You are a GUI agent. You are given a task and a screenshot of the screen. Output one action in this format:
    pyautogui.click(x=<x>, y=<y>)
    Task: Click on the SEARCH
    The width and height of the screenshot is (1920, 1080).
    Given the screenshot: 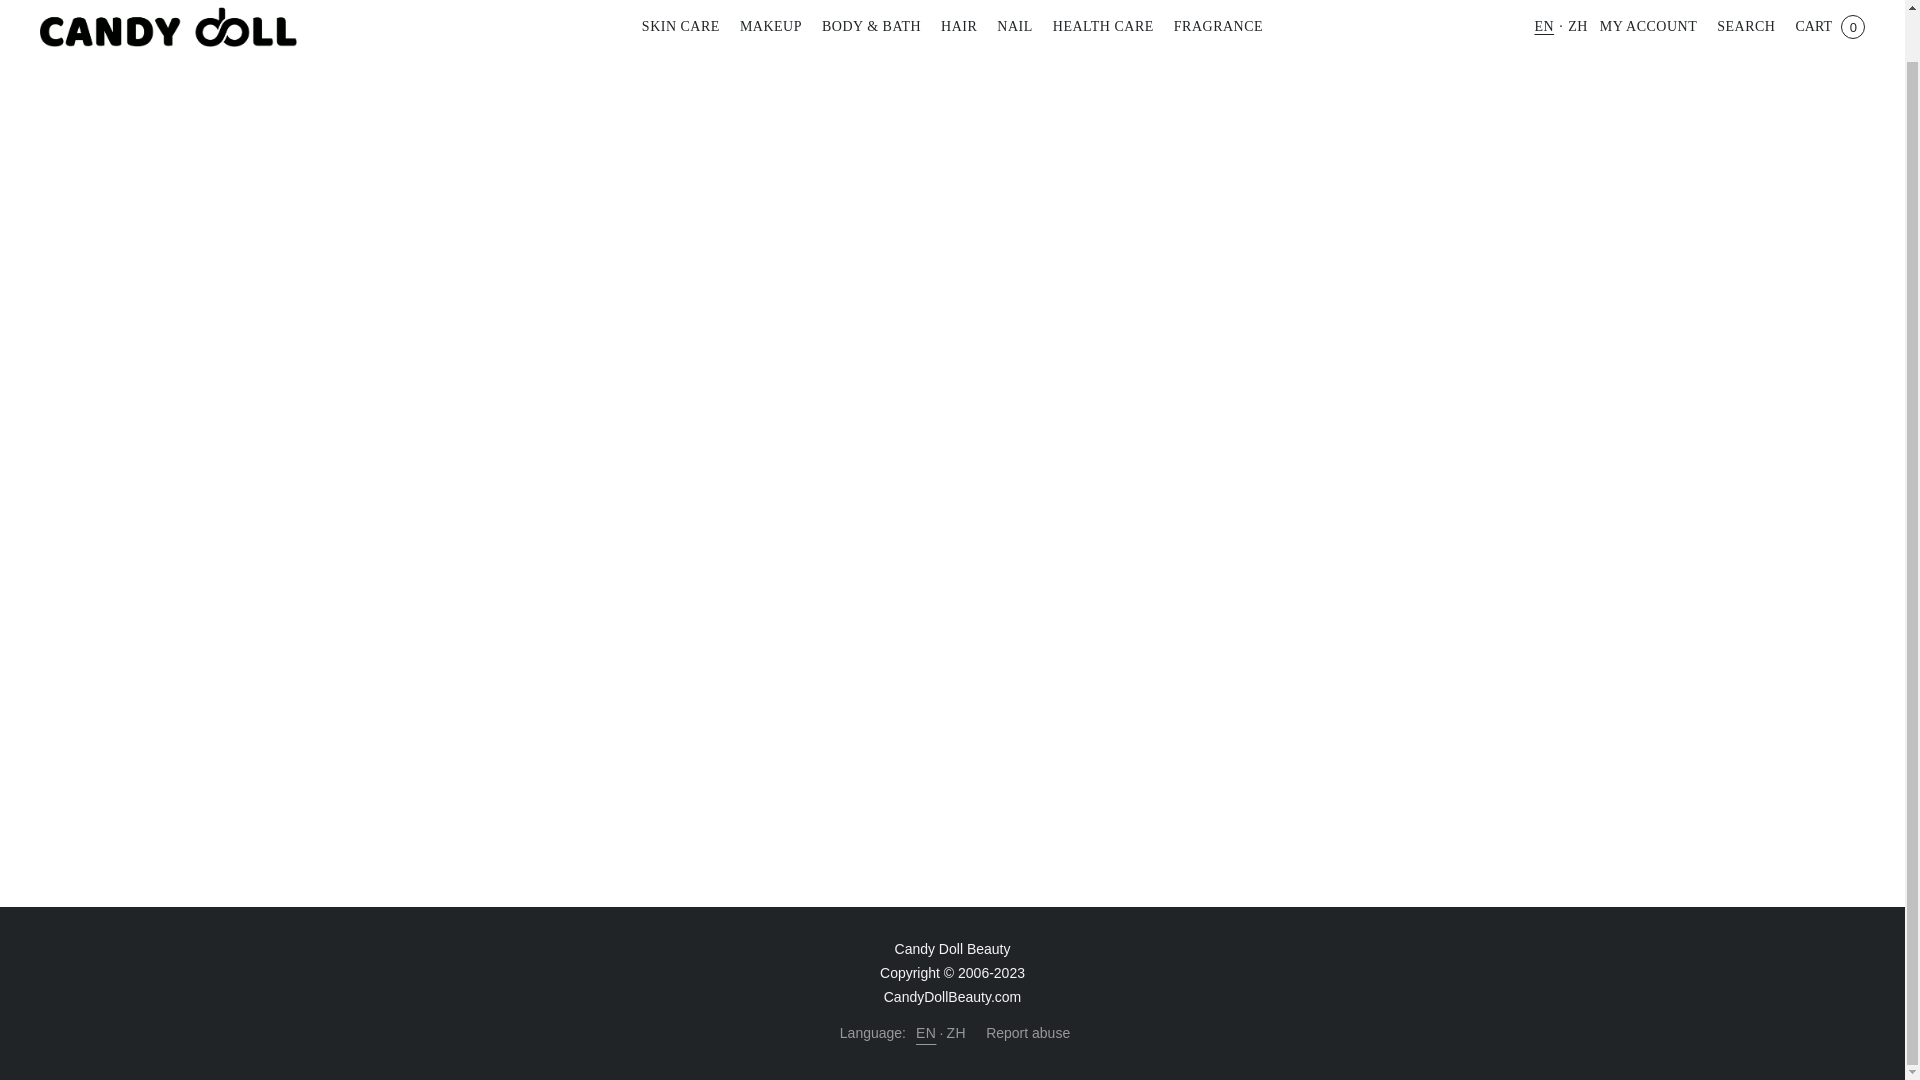 What is the action you would take?
    pyautogui.click(x=1745, y=26)
    